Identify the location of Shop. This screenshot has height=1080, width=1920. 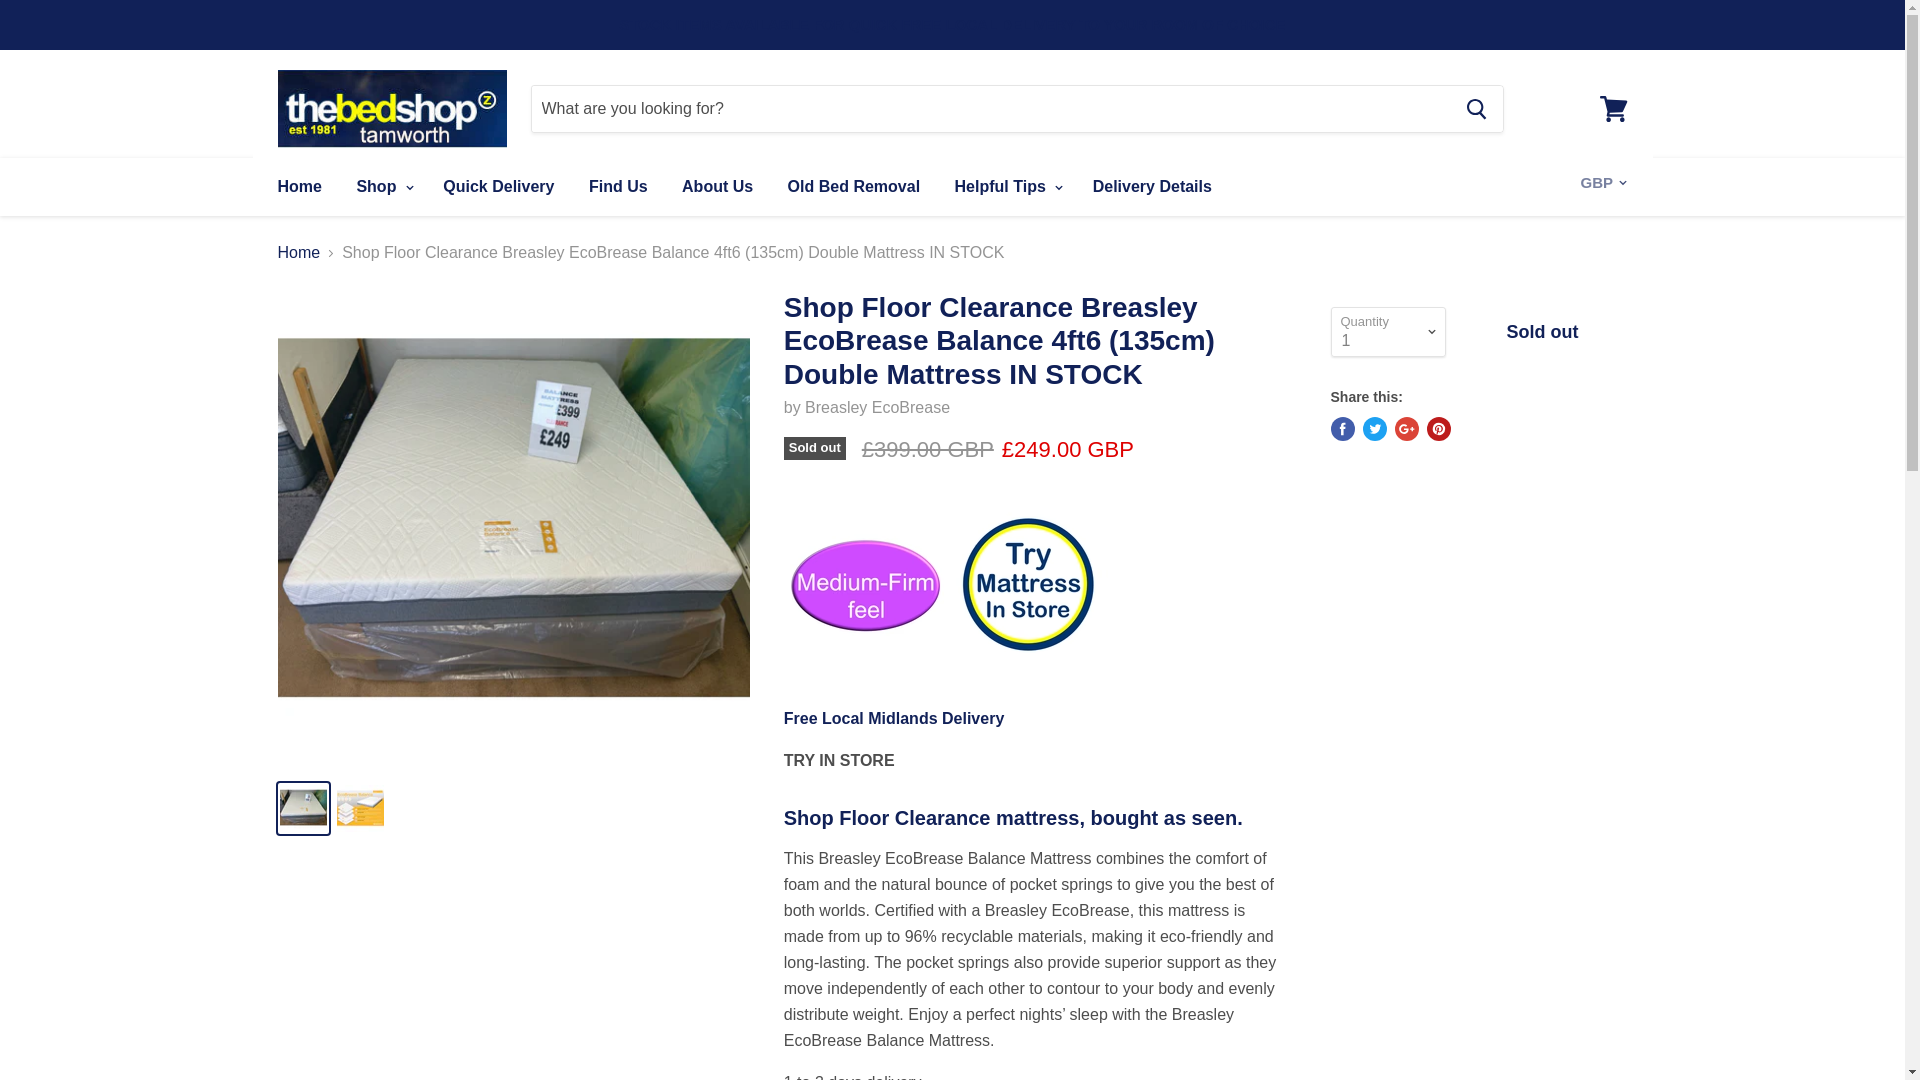
(382, 187).